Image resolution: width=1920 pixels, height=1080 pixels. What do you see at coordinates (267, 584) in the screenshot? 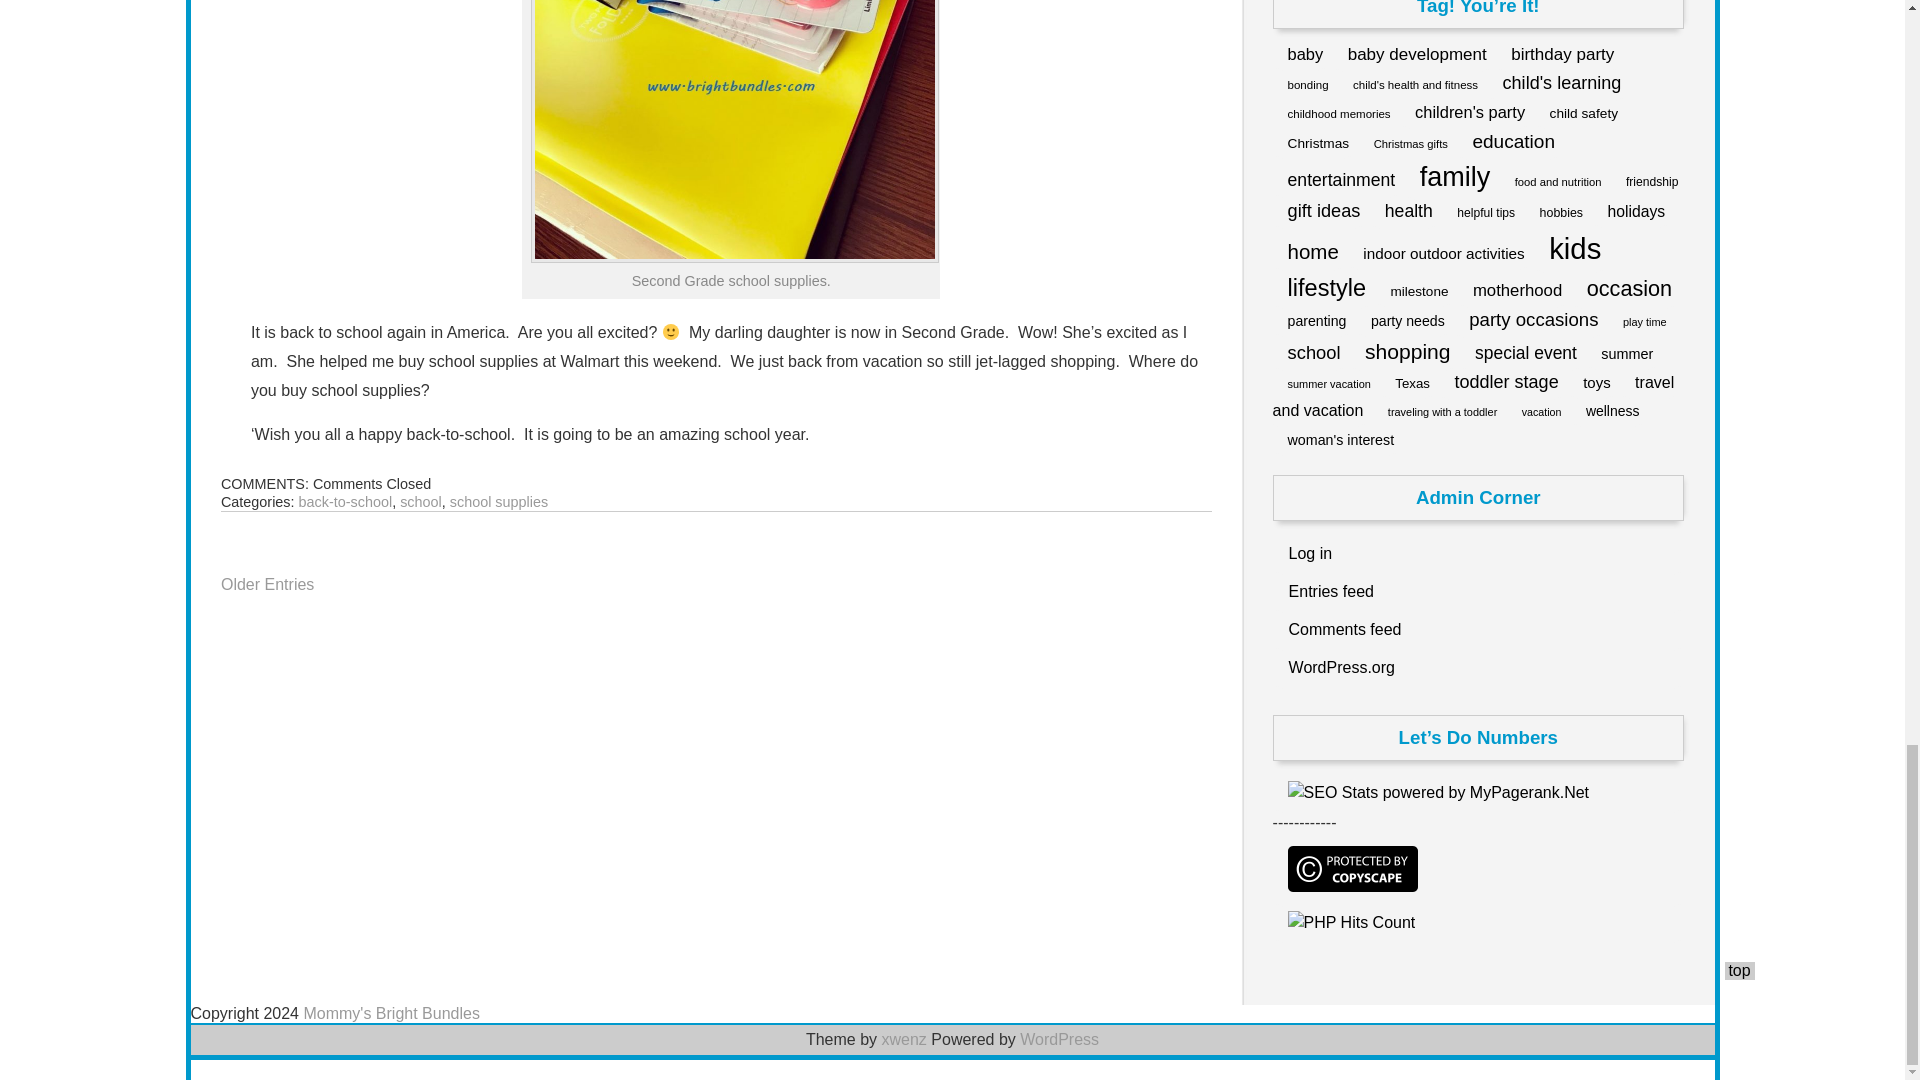
I see `Older Entries` at bounding box center [267, 584].